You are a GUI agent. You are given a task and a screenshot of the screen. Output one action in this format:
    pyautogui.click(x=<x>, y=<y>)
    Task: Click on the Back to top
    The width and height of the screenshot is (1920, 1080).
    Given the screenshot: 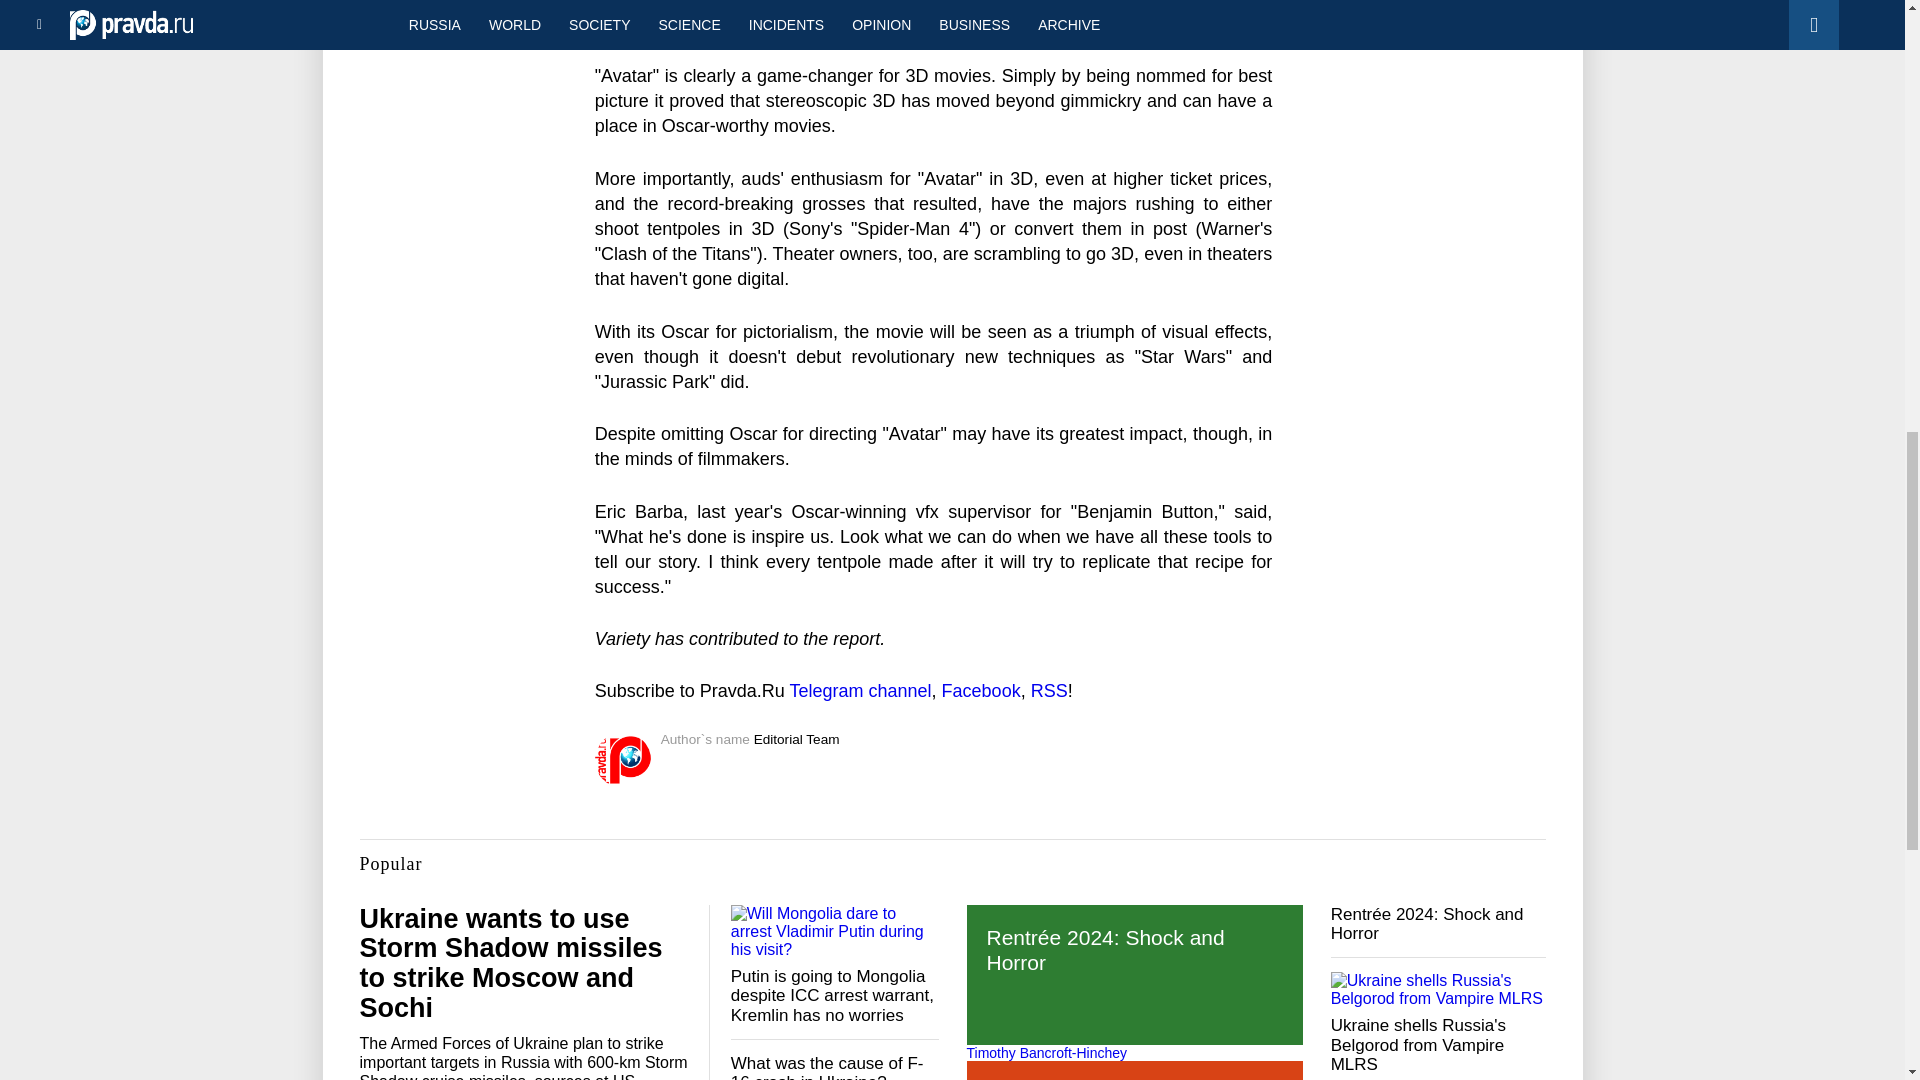 What is the action you would take?
    pyautogui.click(x=1870, y=104)
    